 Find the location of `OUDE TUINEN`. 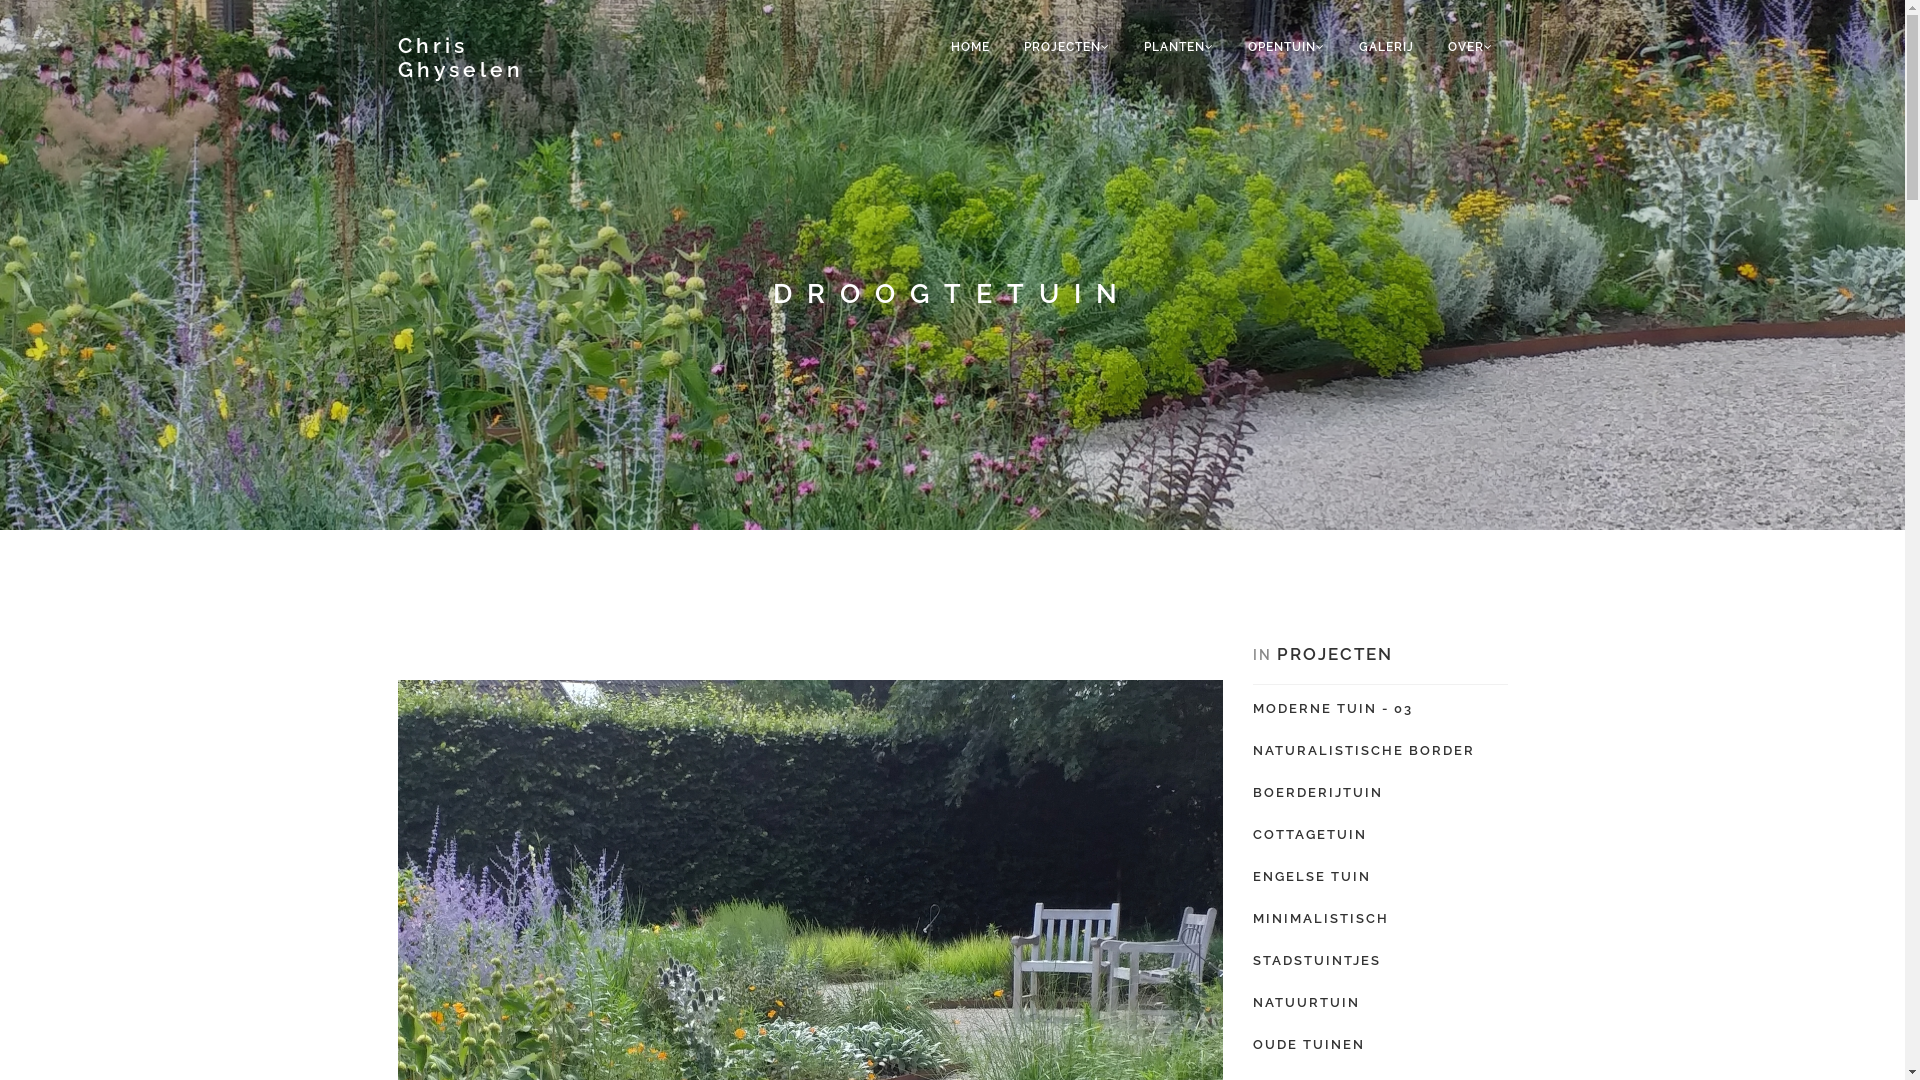

OUDE TUINEN is located at coordinates (1308, 1044).